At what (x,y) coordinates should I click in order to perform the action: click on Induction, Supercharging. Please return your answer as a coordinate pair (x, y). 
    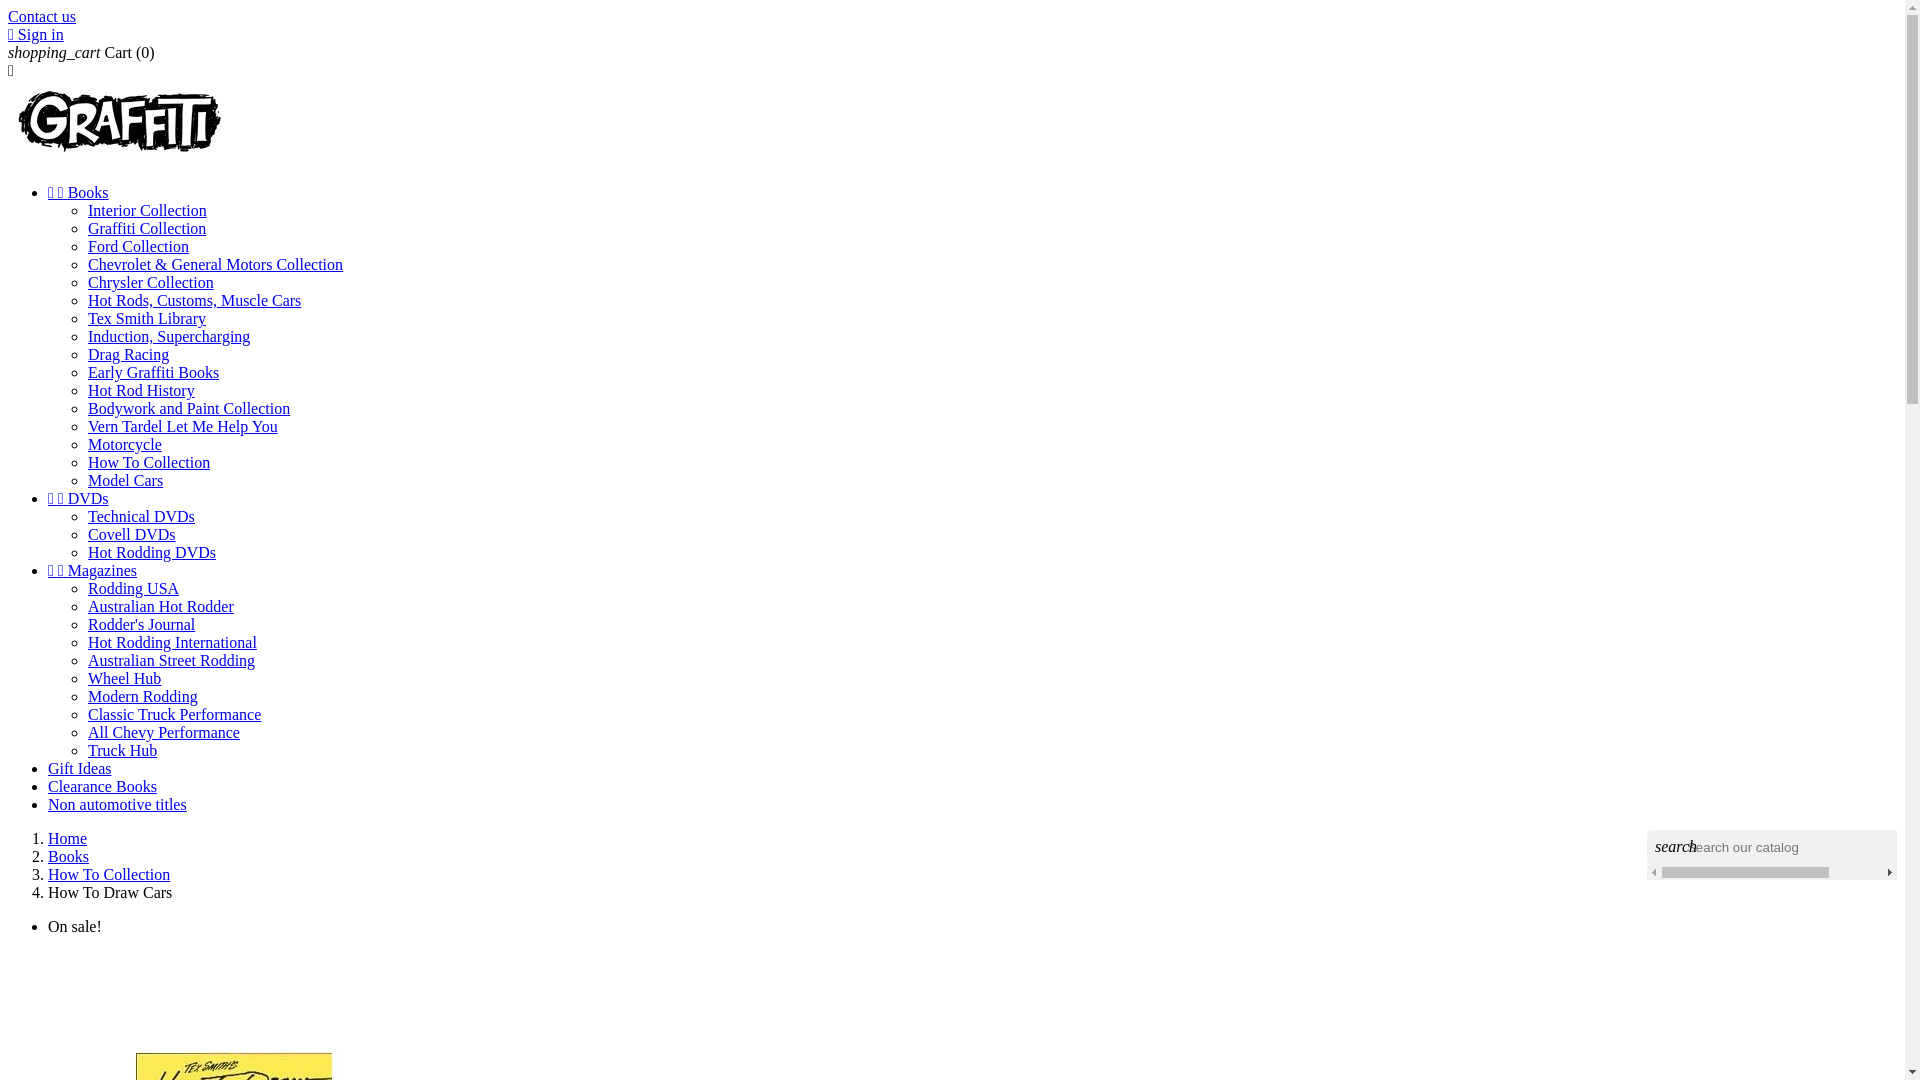
    Looking at the image, I should click on (169, 336).